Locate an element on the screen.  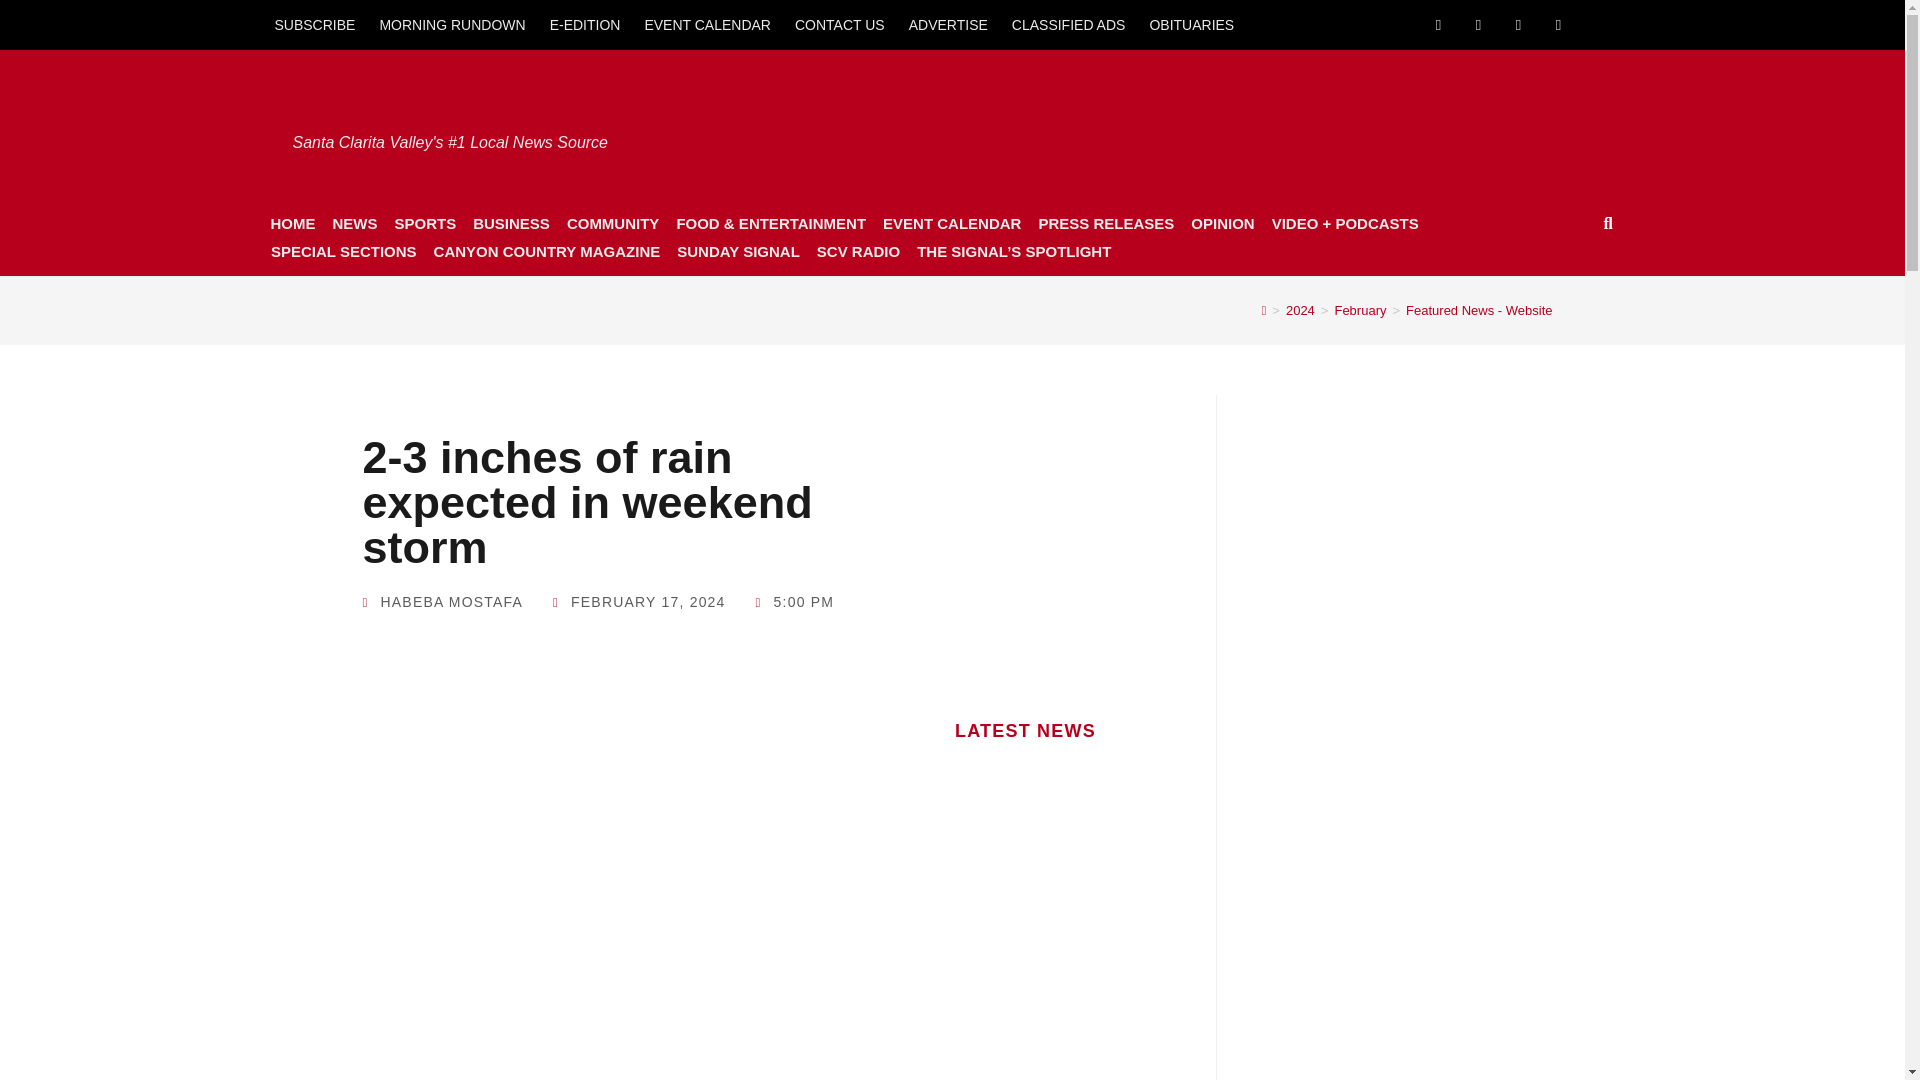
CLASSIFIED ADS is located at coordinates (1069, 24).